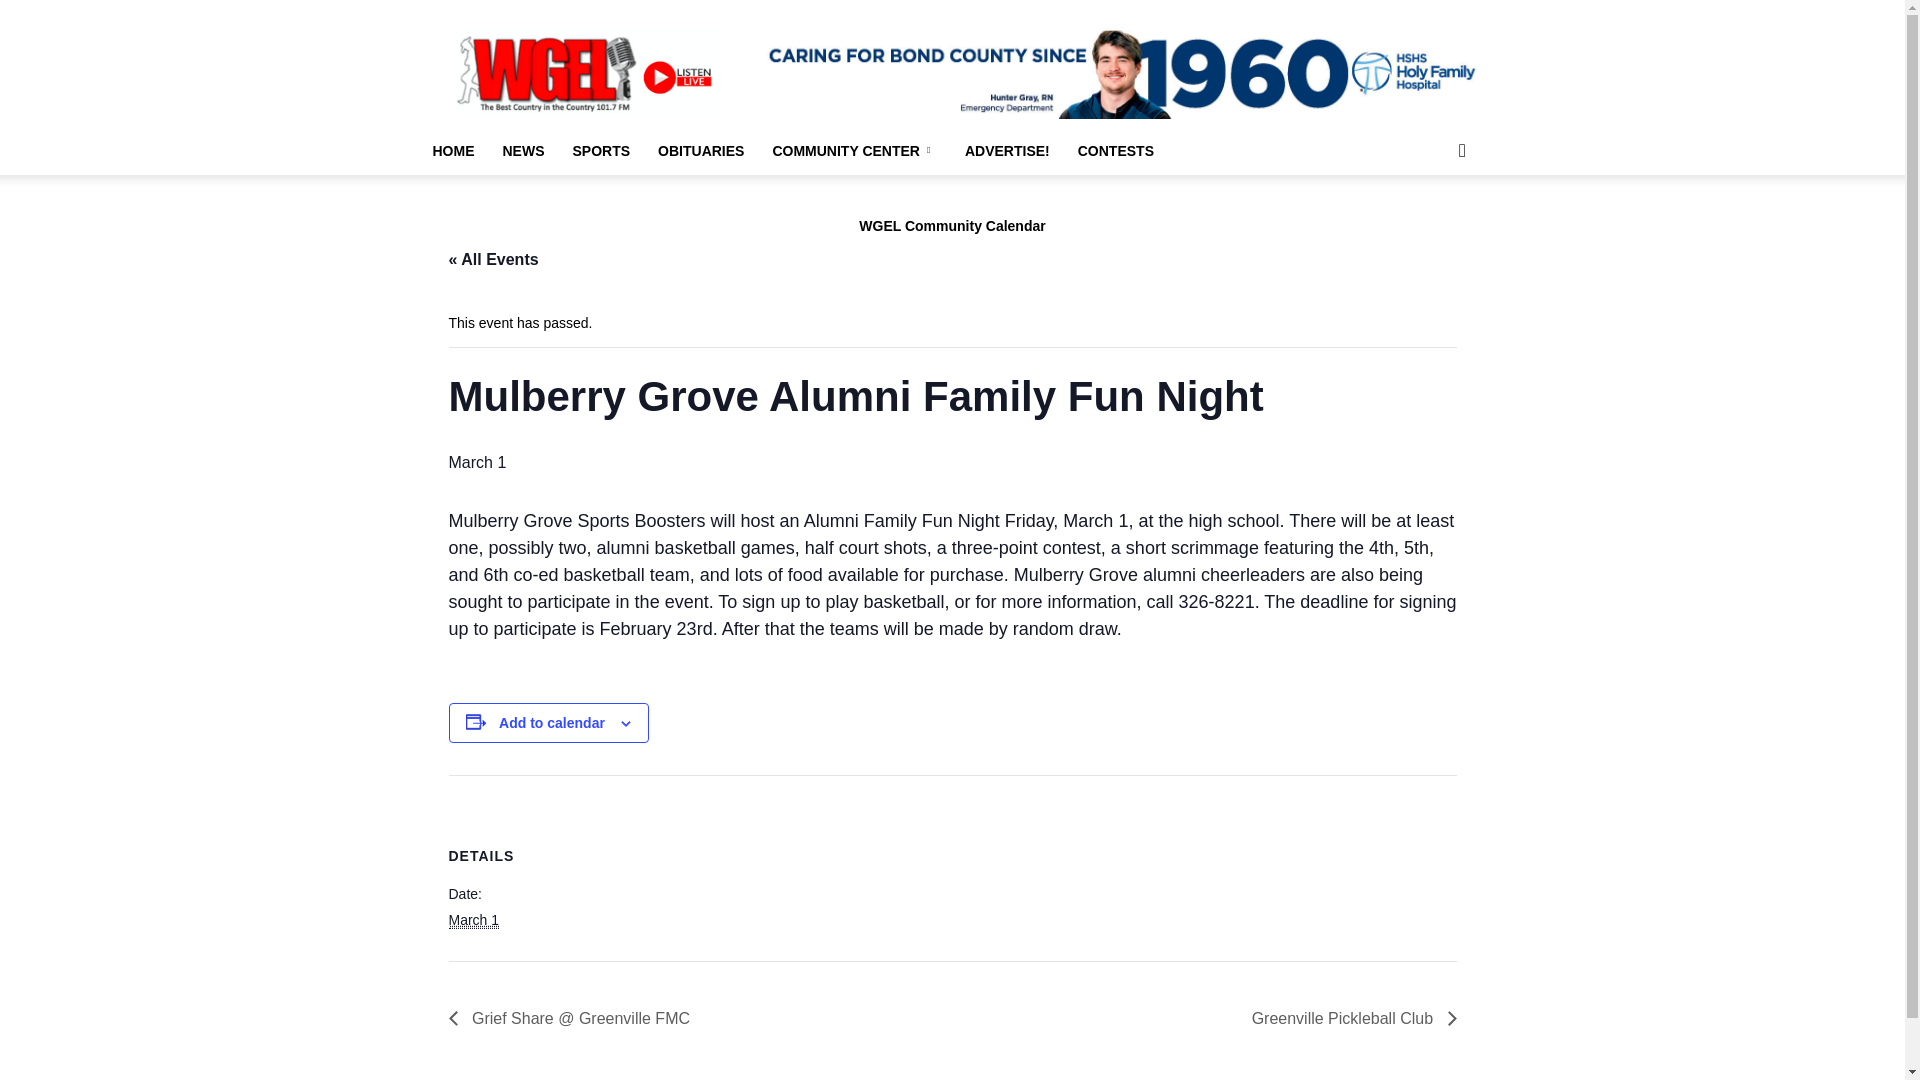 The image size is (1920, 1080). Describe the element at coordinates (1115, 150) in the screenshot. I see `CONTESTS` at that location.